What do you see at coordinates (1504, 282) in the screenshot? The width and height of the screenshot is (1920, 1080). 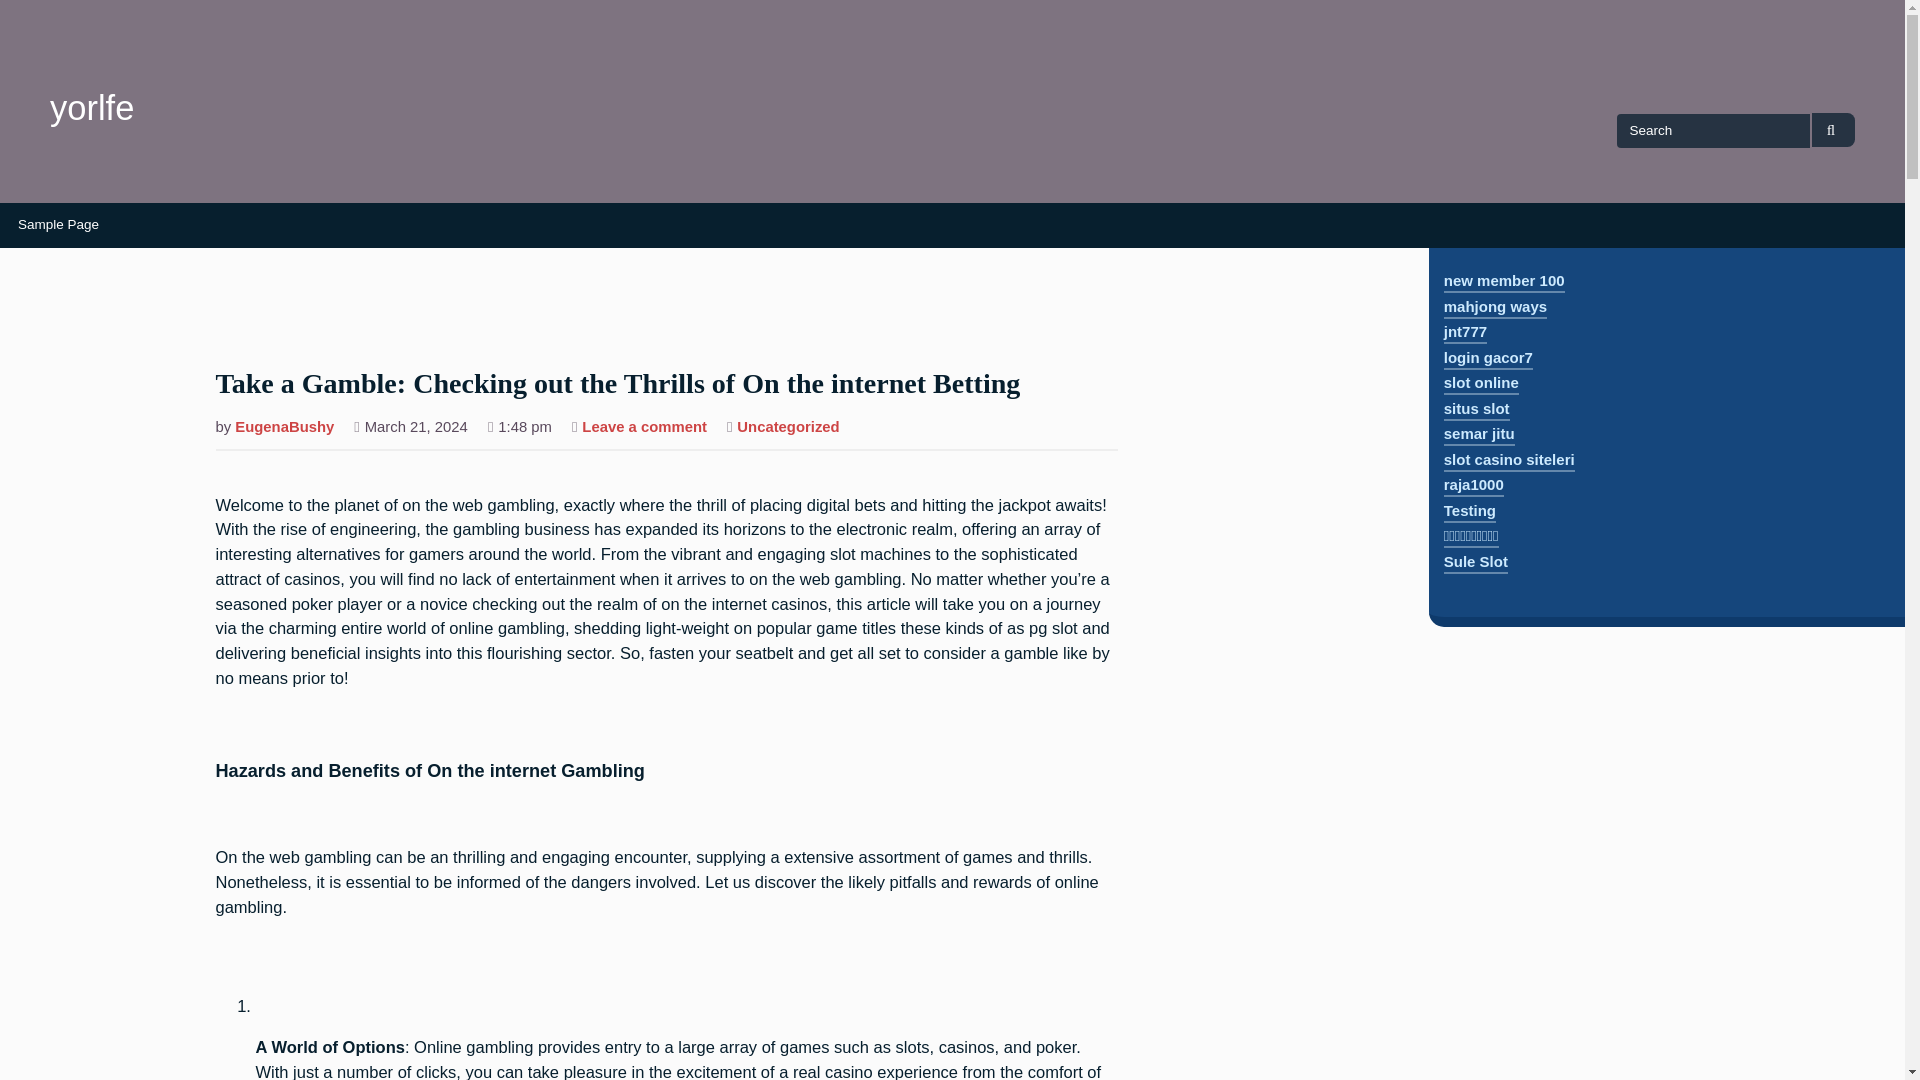 I see `new member 100` at bounding box center [1504, 282].